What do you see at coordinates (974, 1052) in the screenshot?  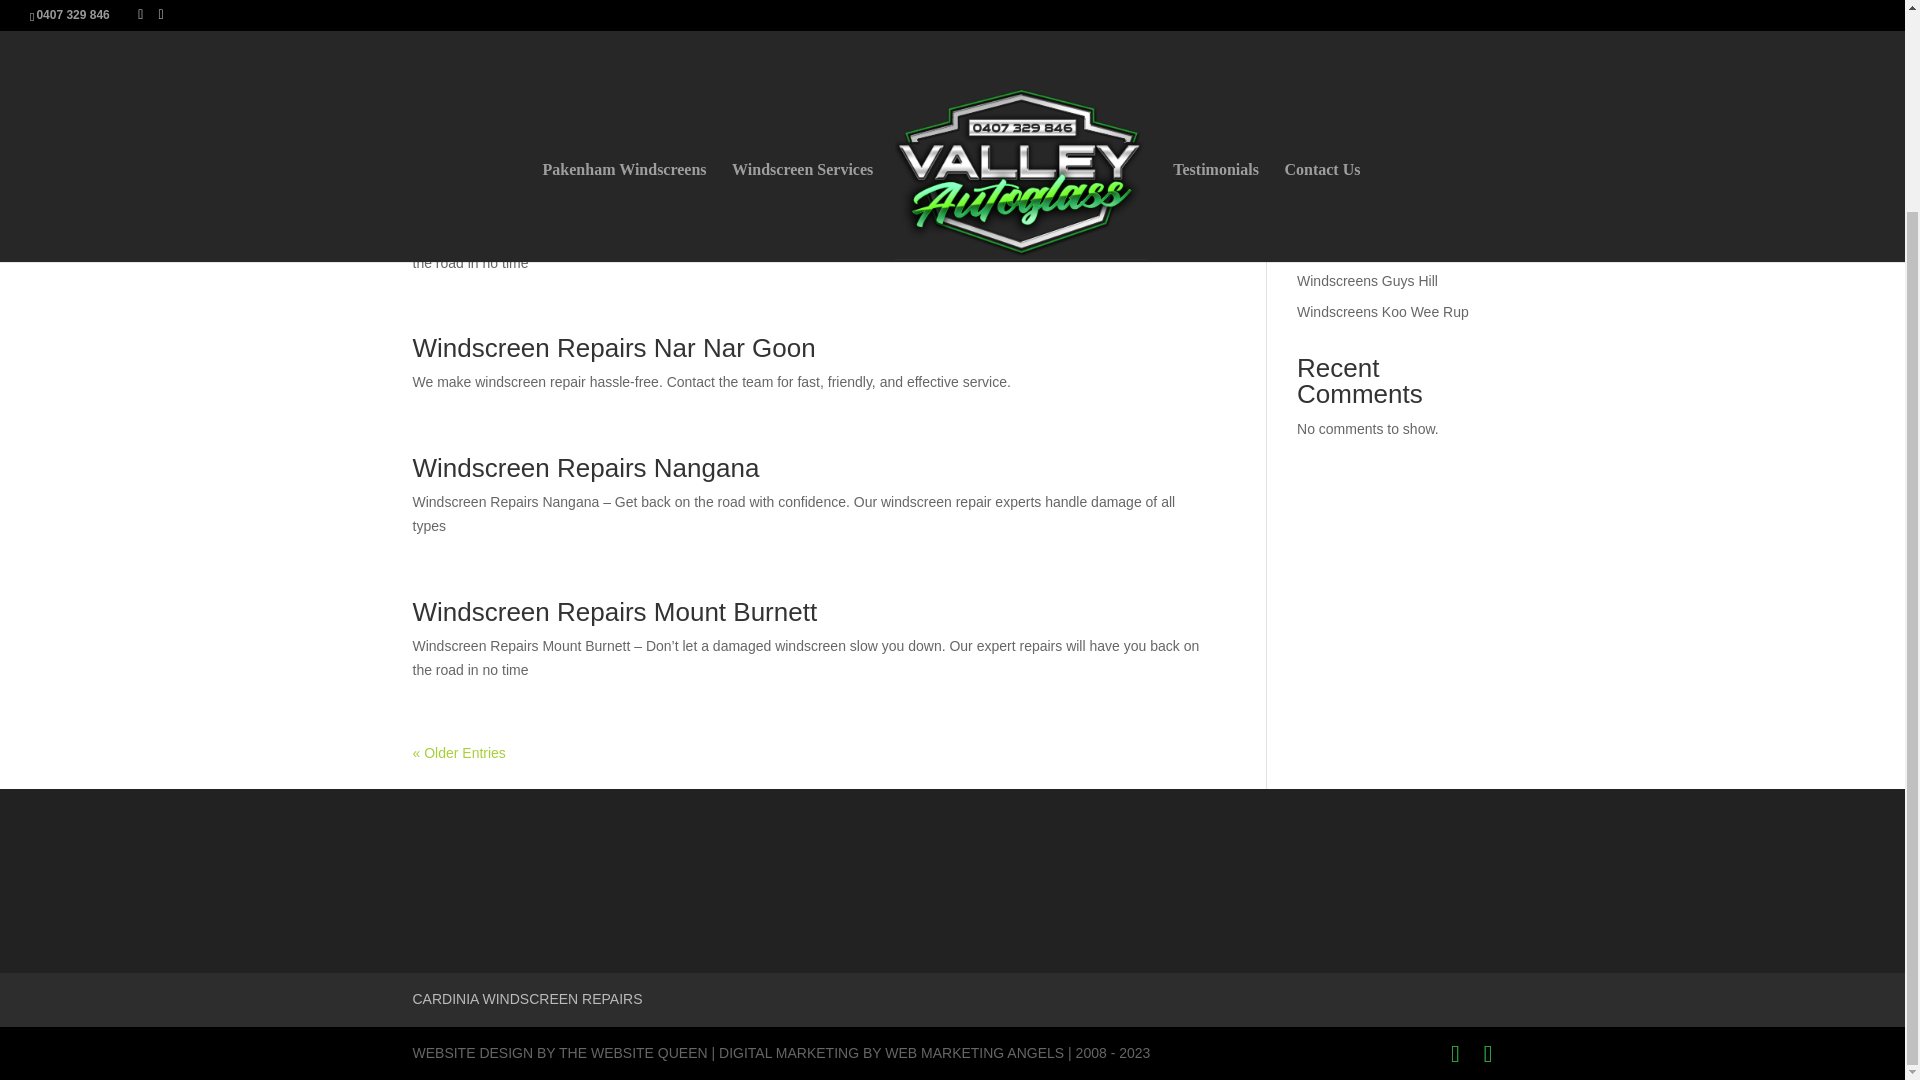 I see `Melbourne Digital Marketing Services` at bounding box center [974, 1052].